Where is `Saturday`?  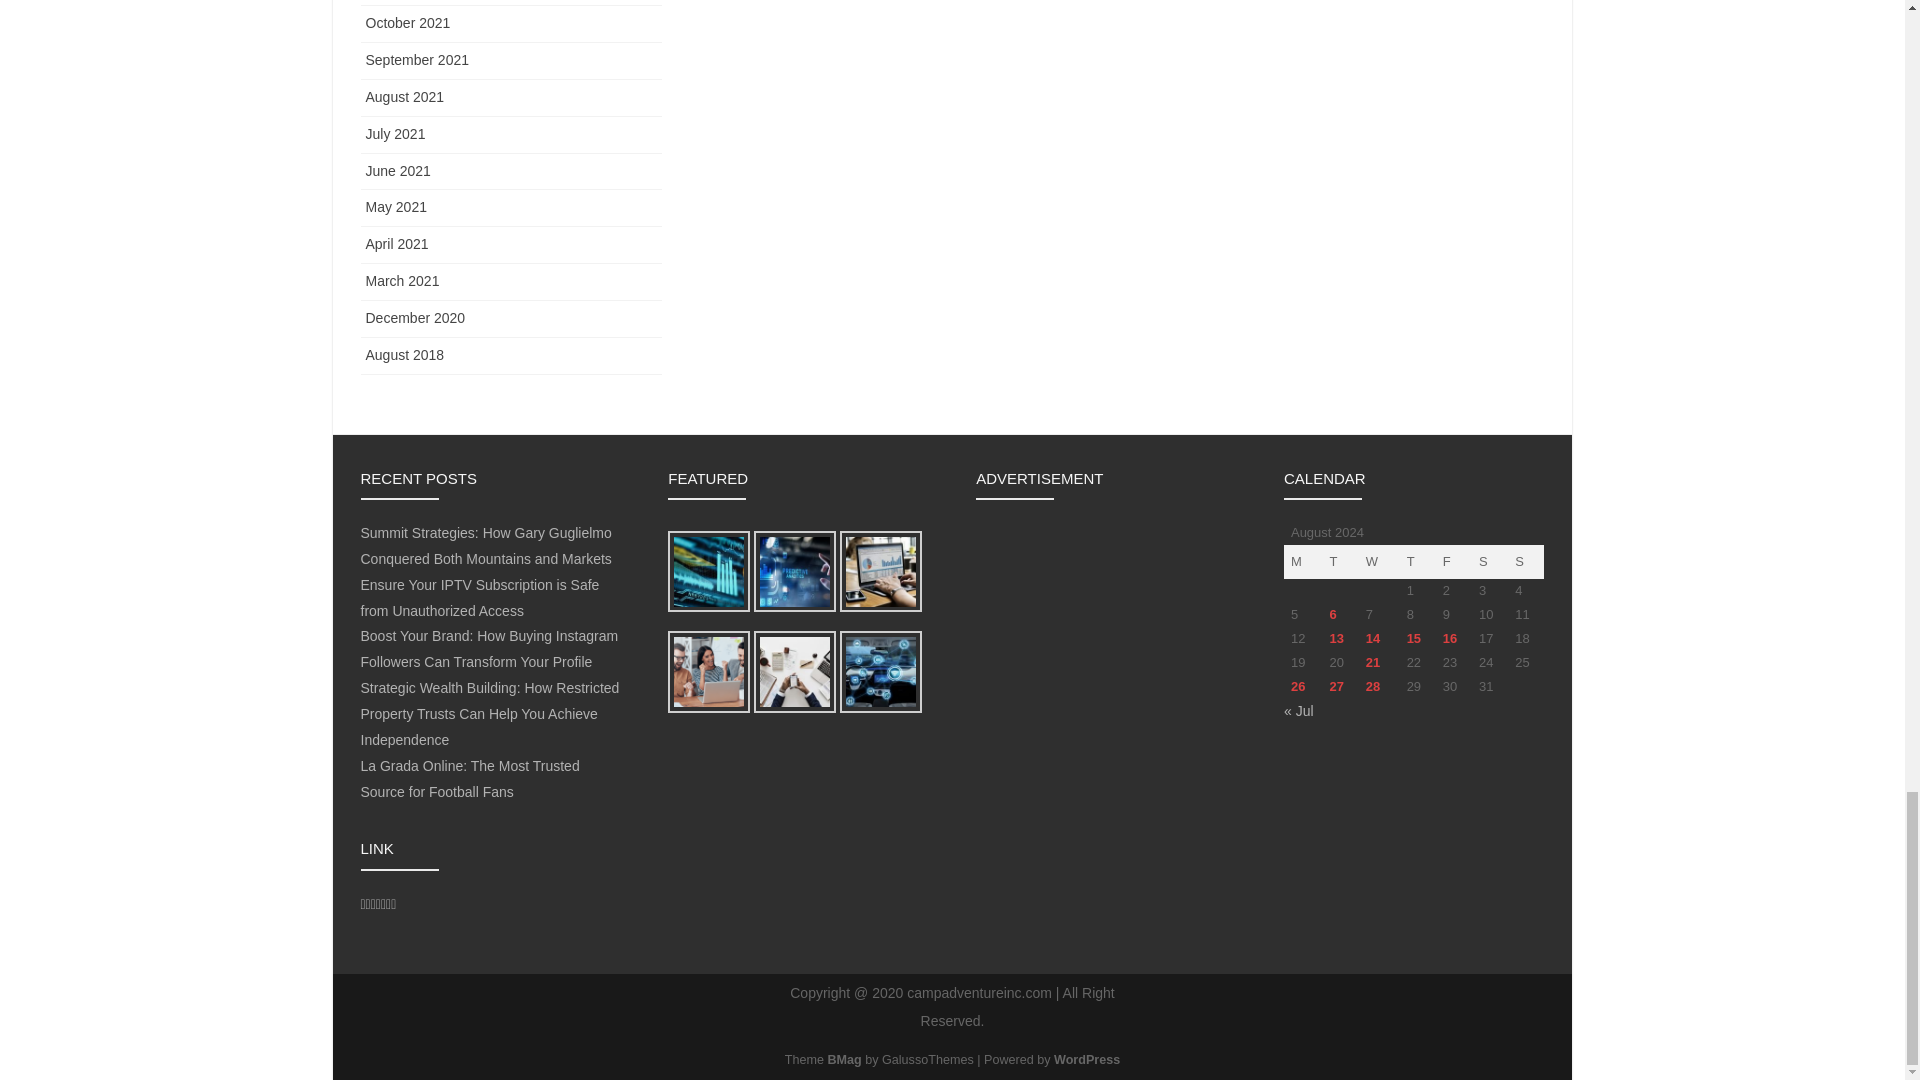 Saturday is located at coordinates (1490, 562).